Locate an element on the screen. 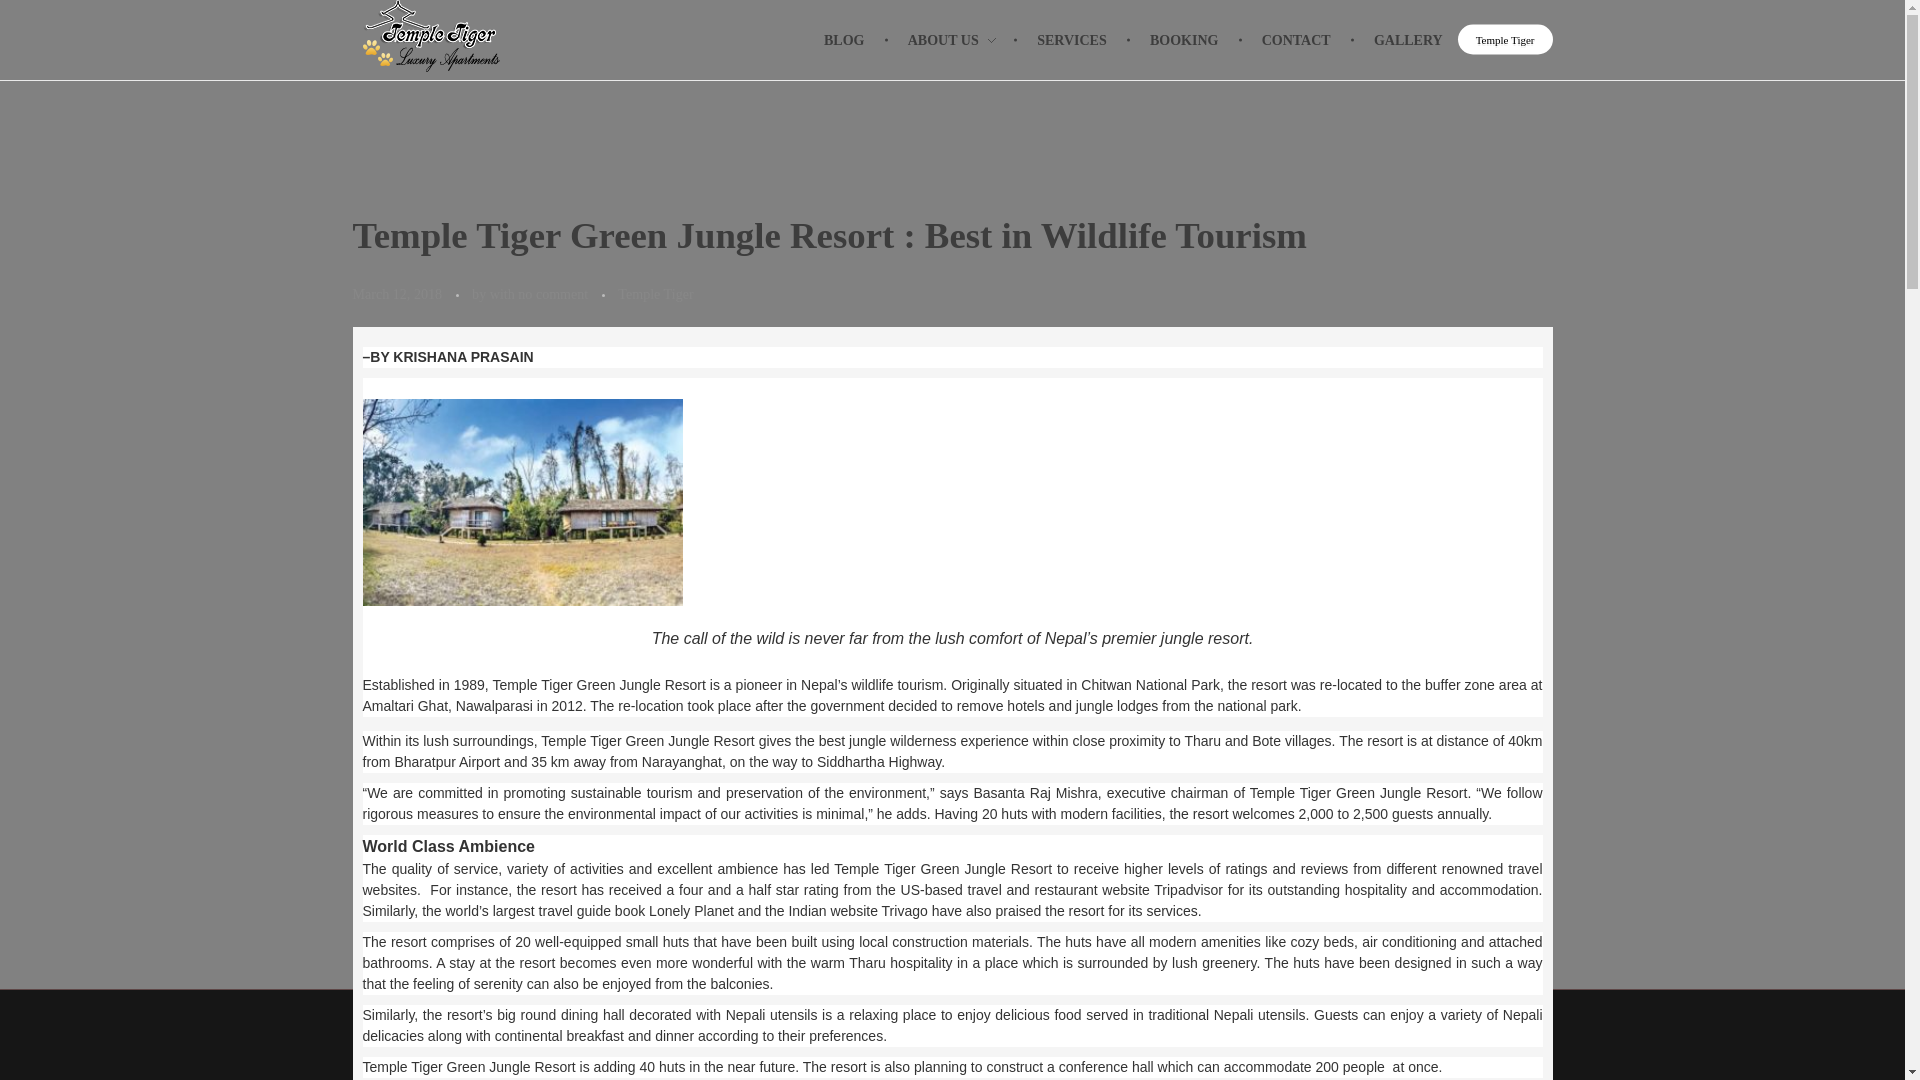 Image resolution: width=1920 pixels, height=1080 pixels. BOOKING is located at coordinates (1188, 32).